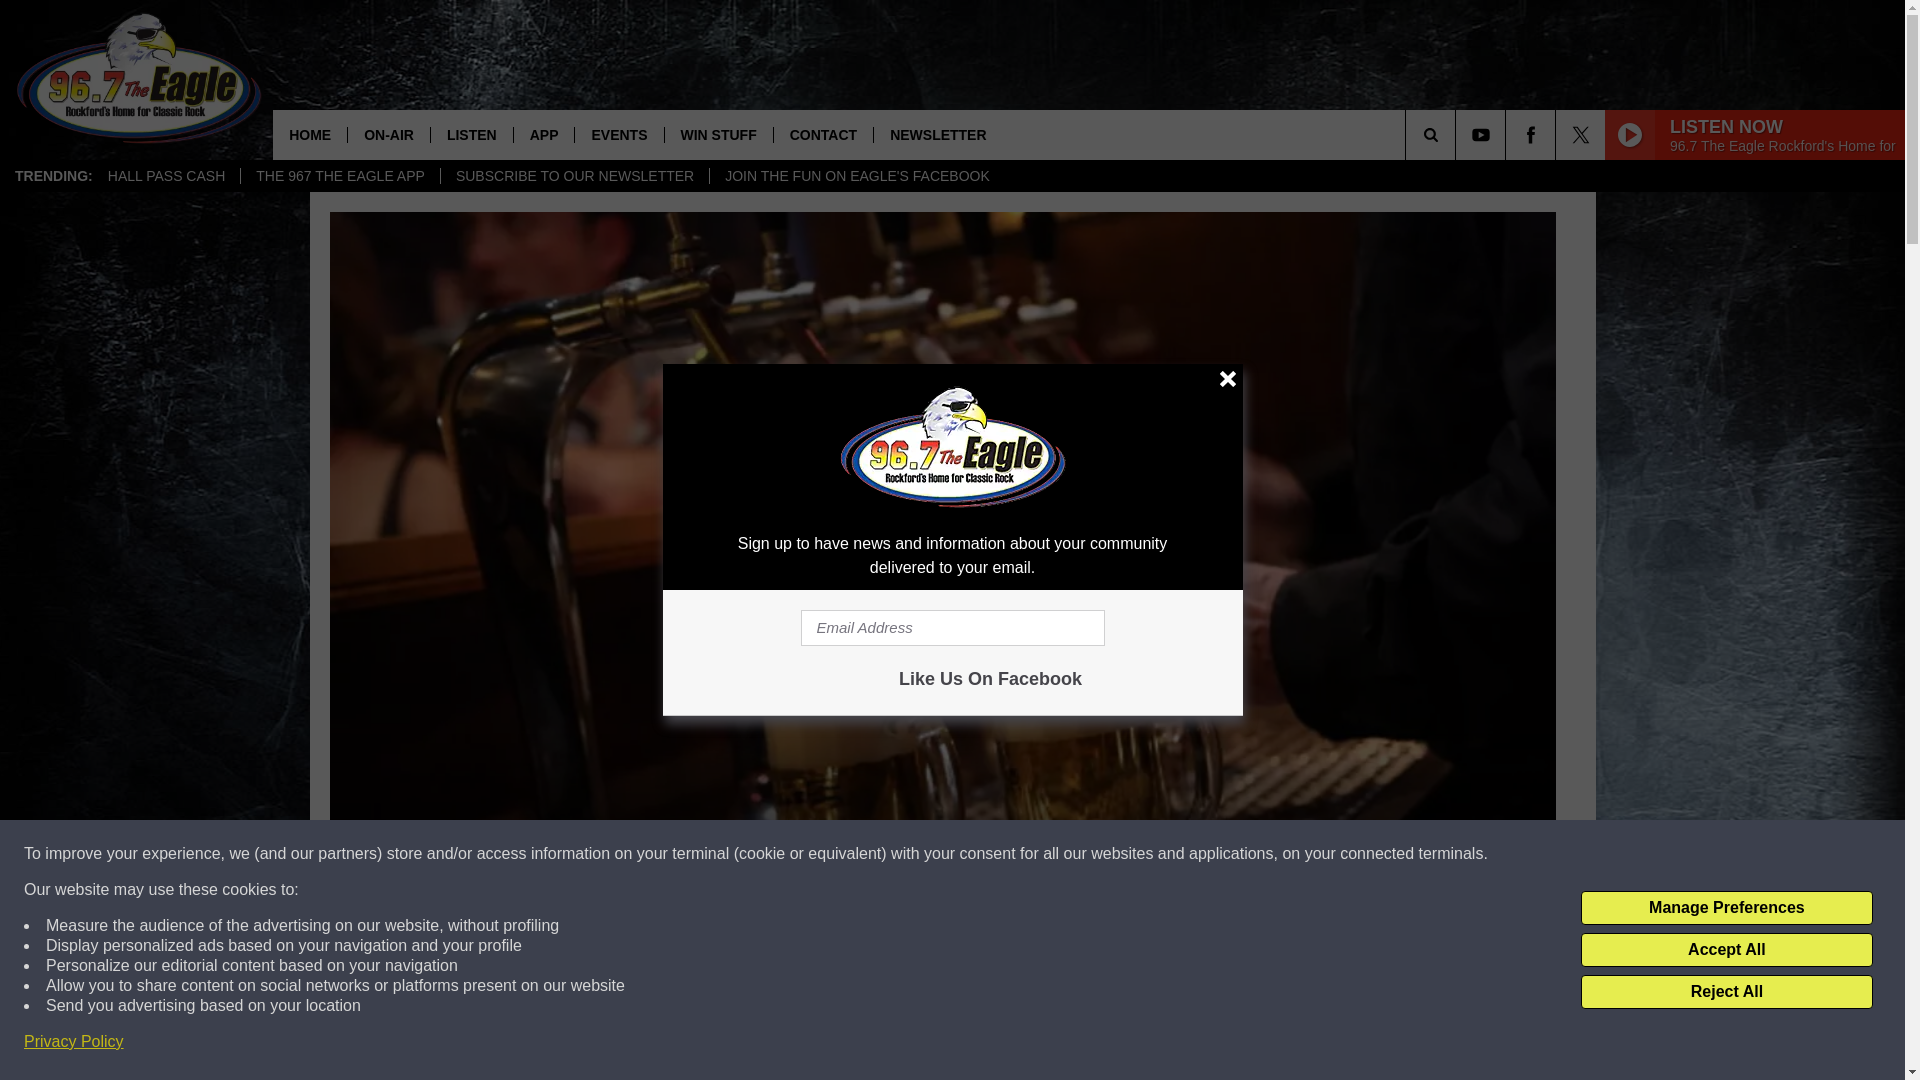 This screenshot has height=1080, width=1920. Describe the element at coordinates (938, 134) in the screenshot. I see `NEWSLETTER` at that location.